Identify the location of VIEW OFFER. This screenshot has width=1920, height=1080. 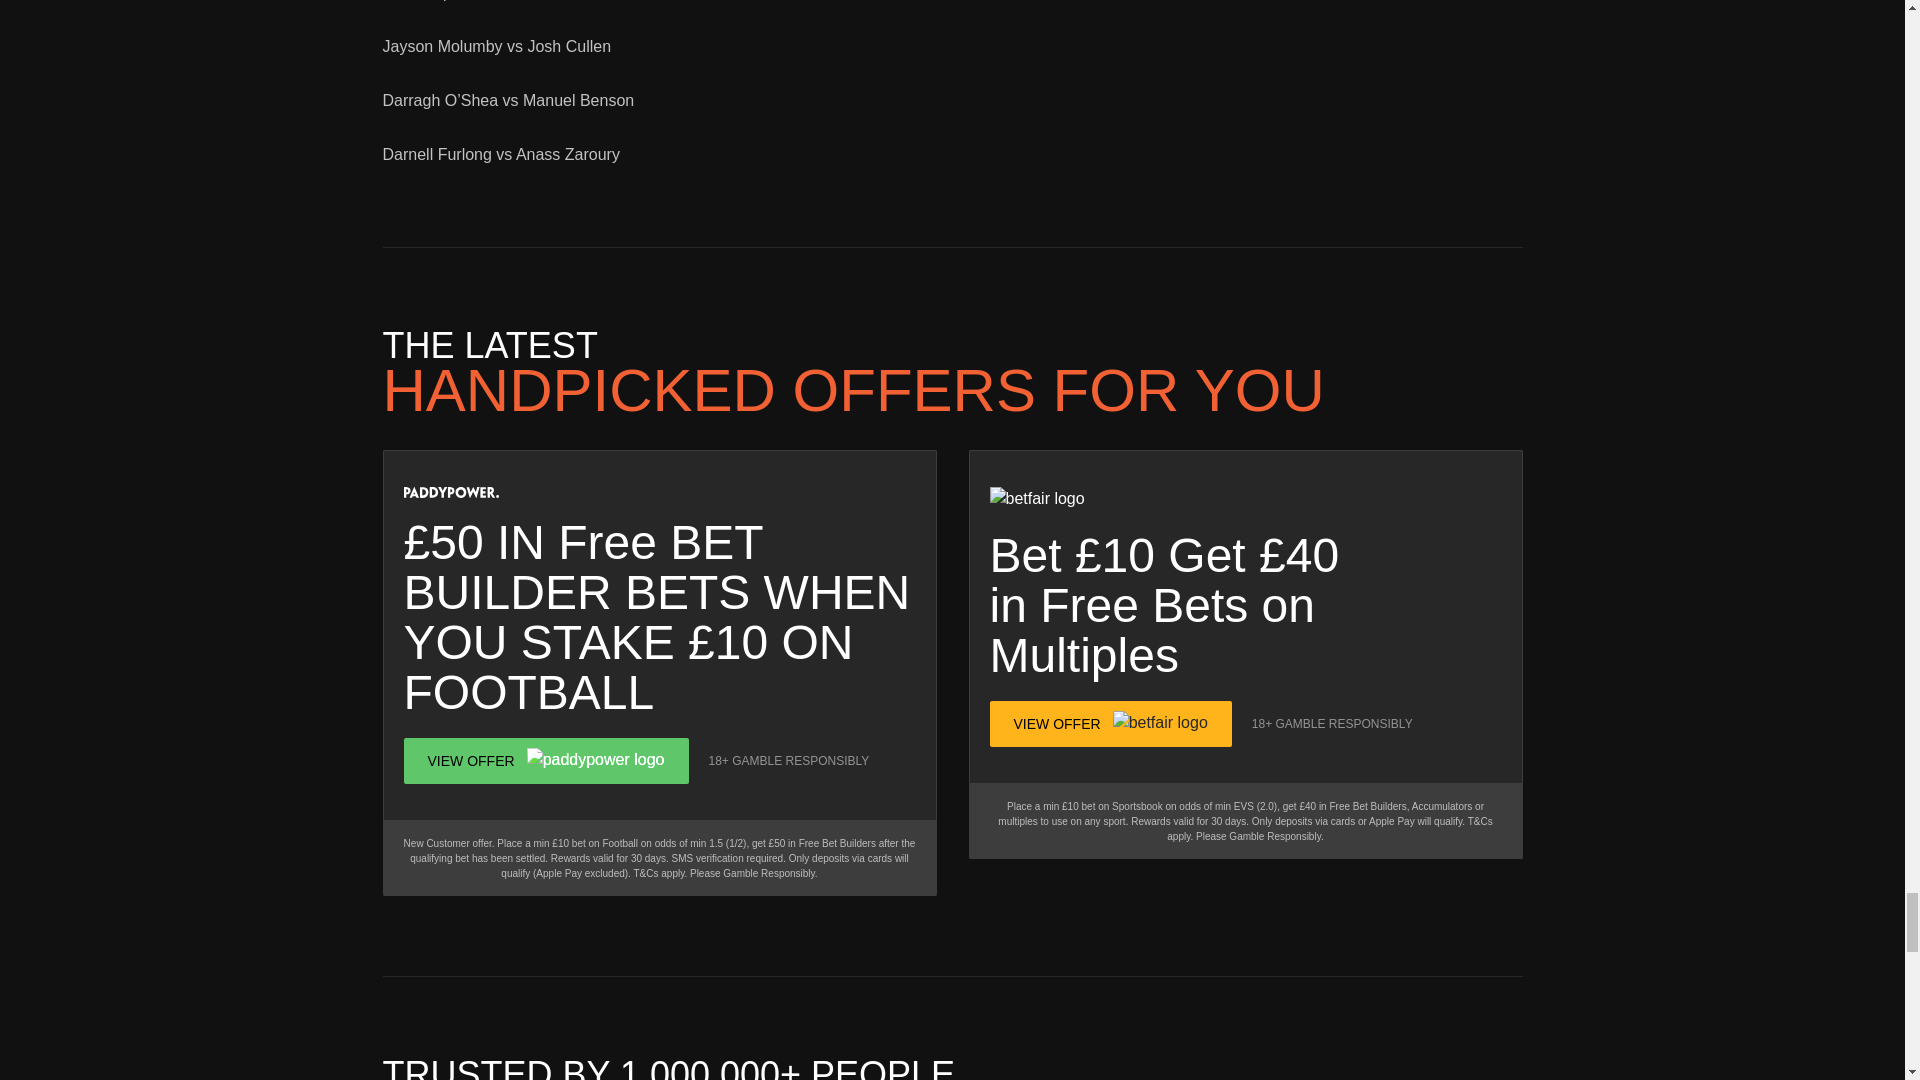
(546, 760).